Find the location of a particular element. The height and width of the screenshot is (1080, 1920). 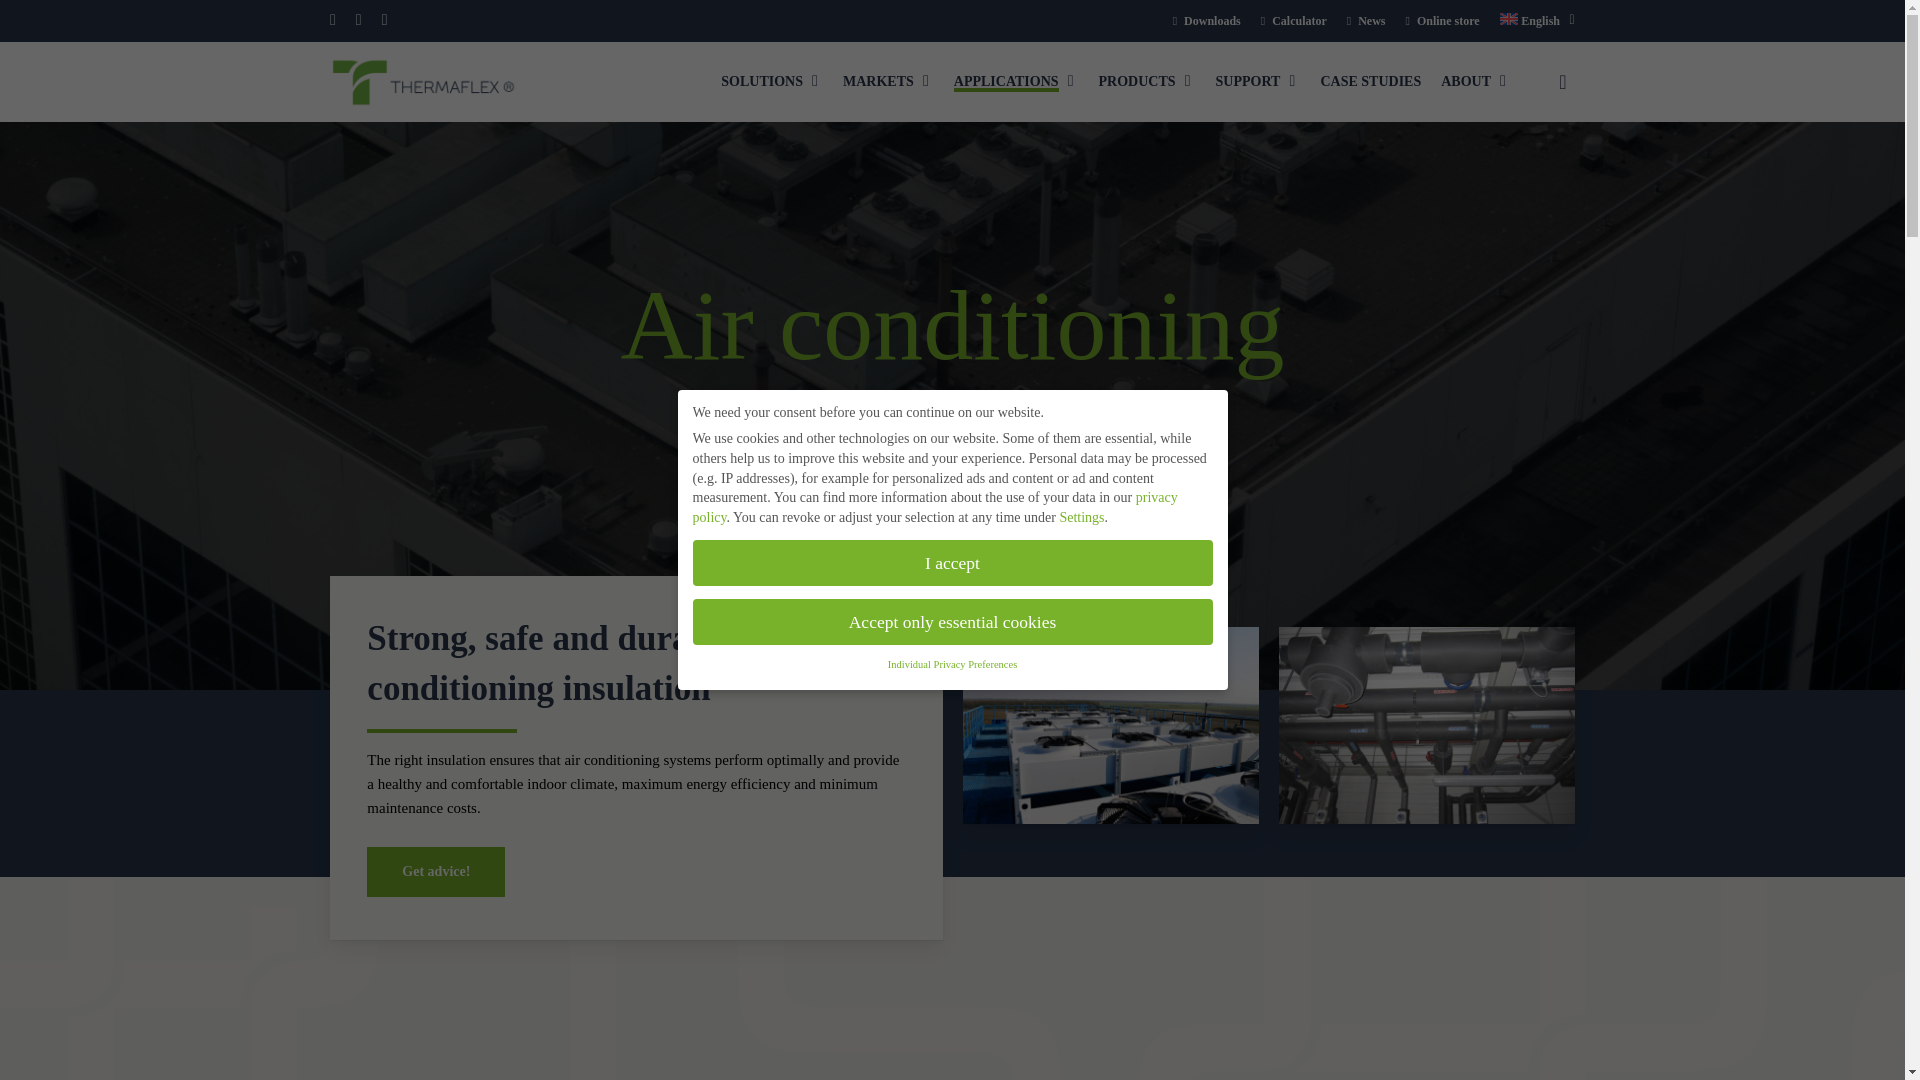

facebook is located at coordinates (333, 20).